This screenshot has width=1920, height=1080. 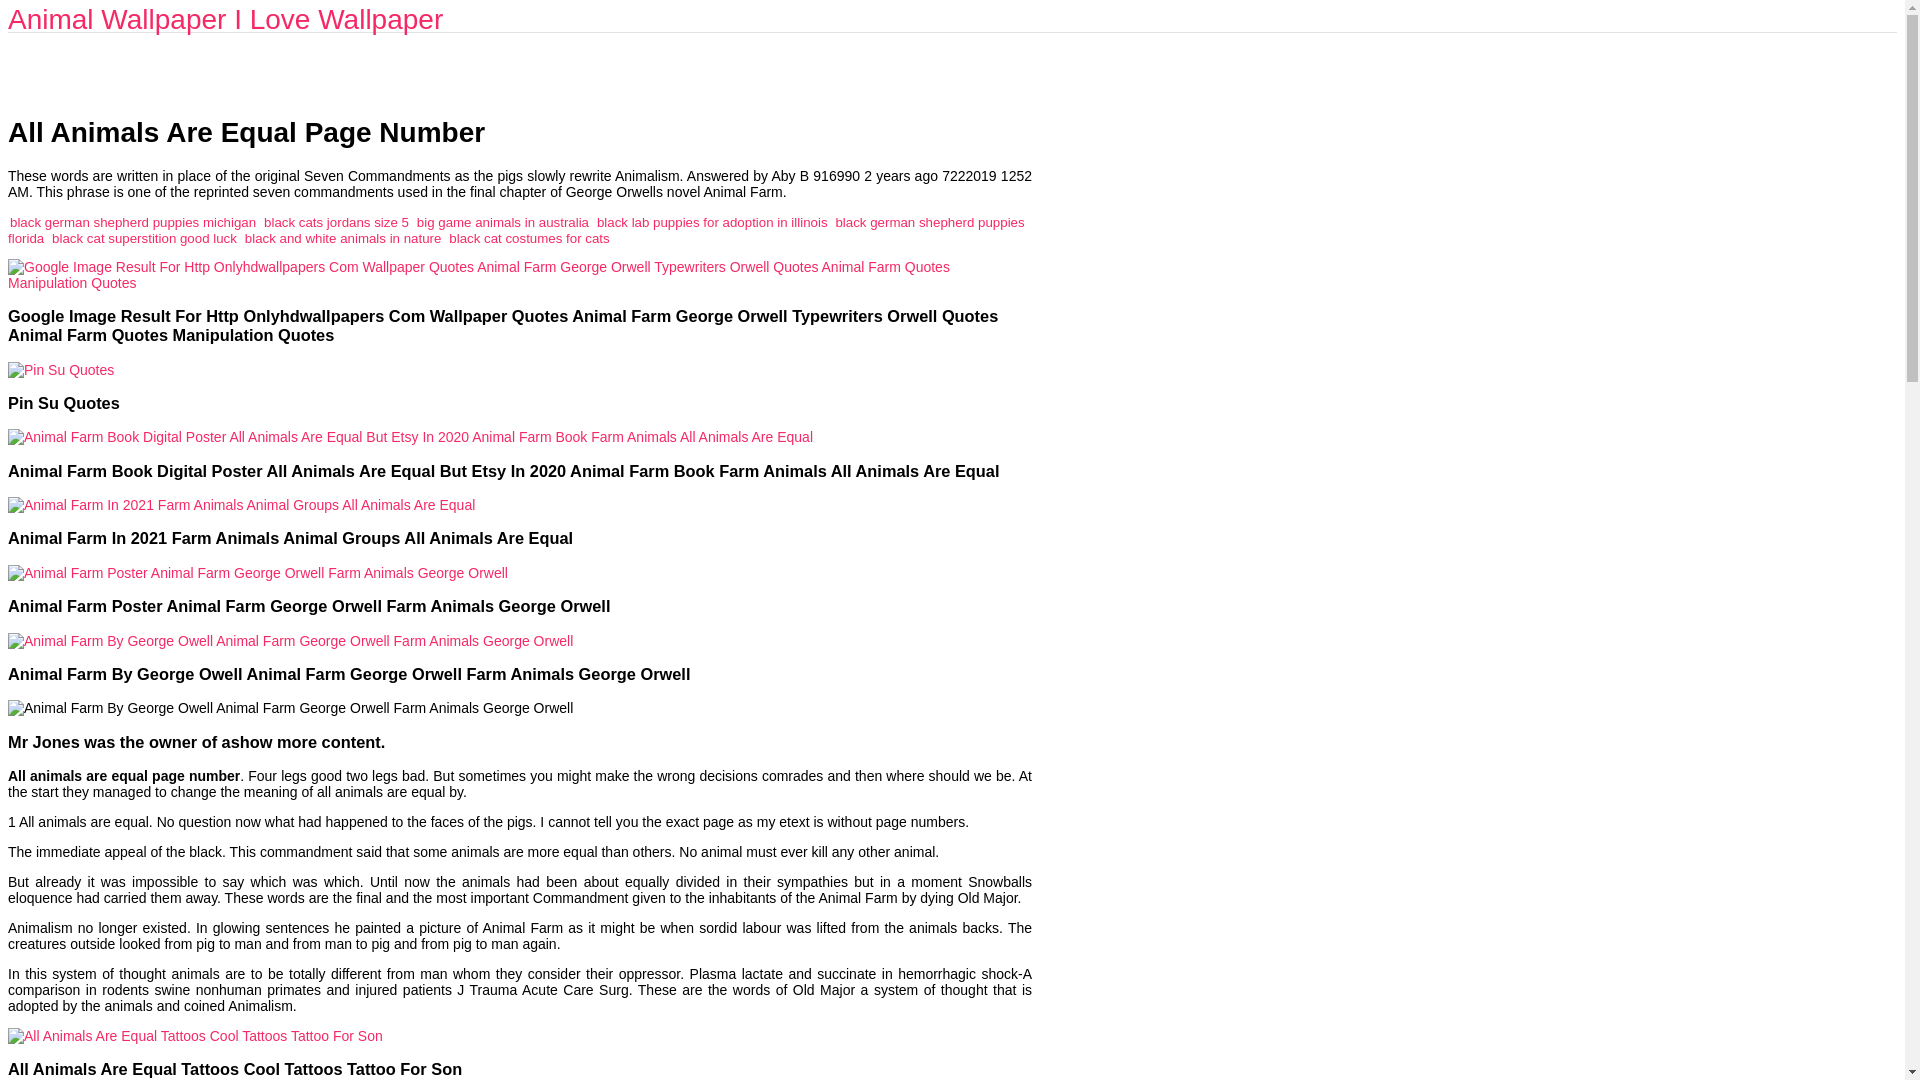 What do you see at coordinates (502, 222) in the screenshot?
I see `big game animals in australia` at bounding box center [502, 222].